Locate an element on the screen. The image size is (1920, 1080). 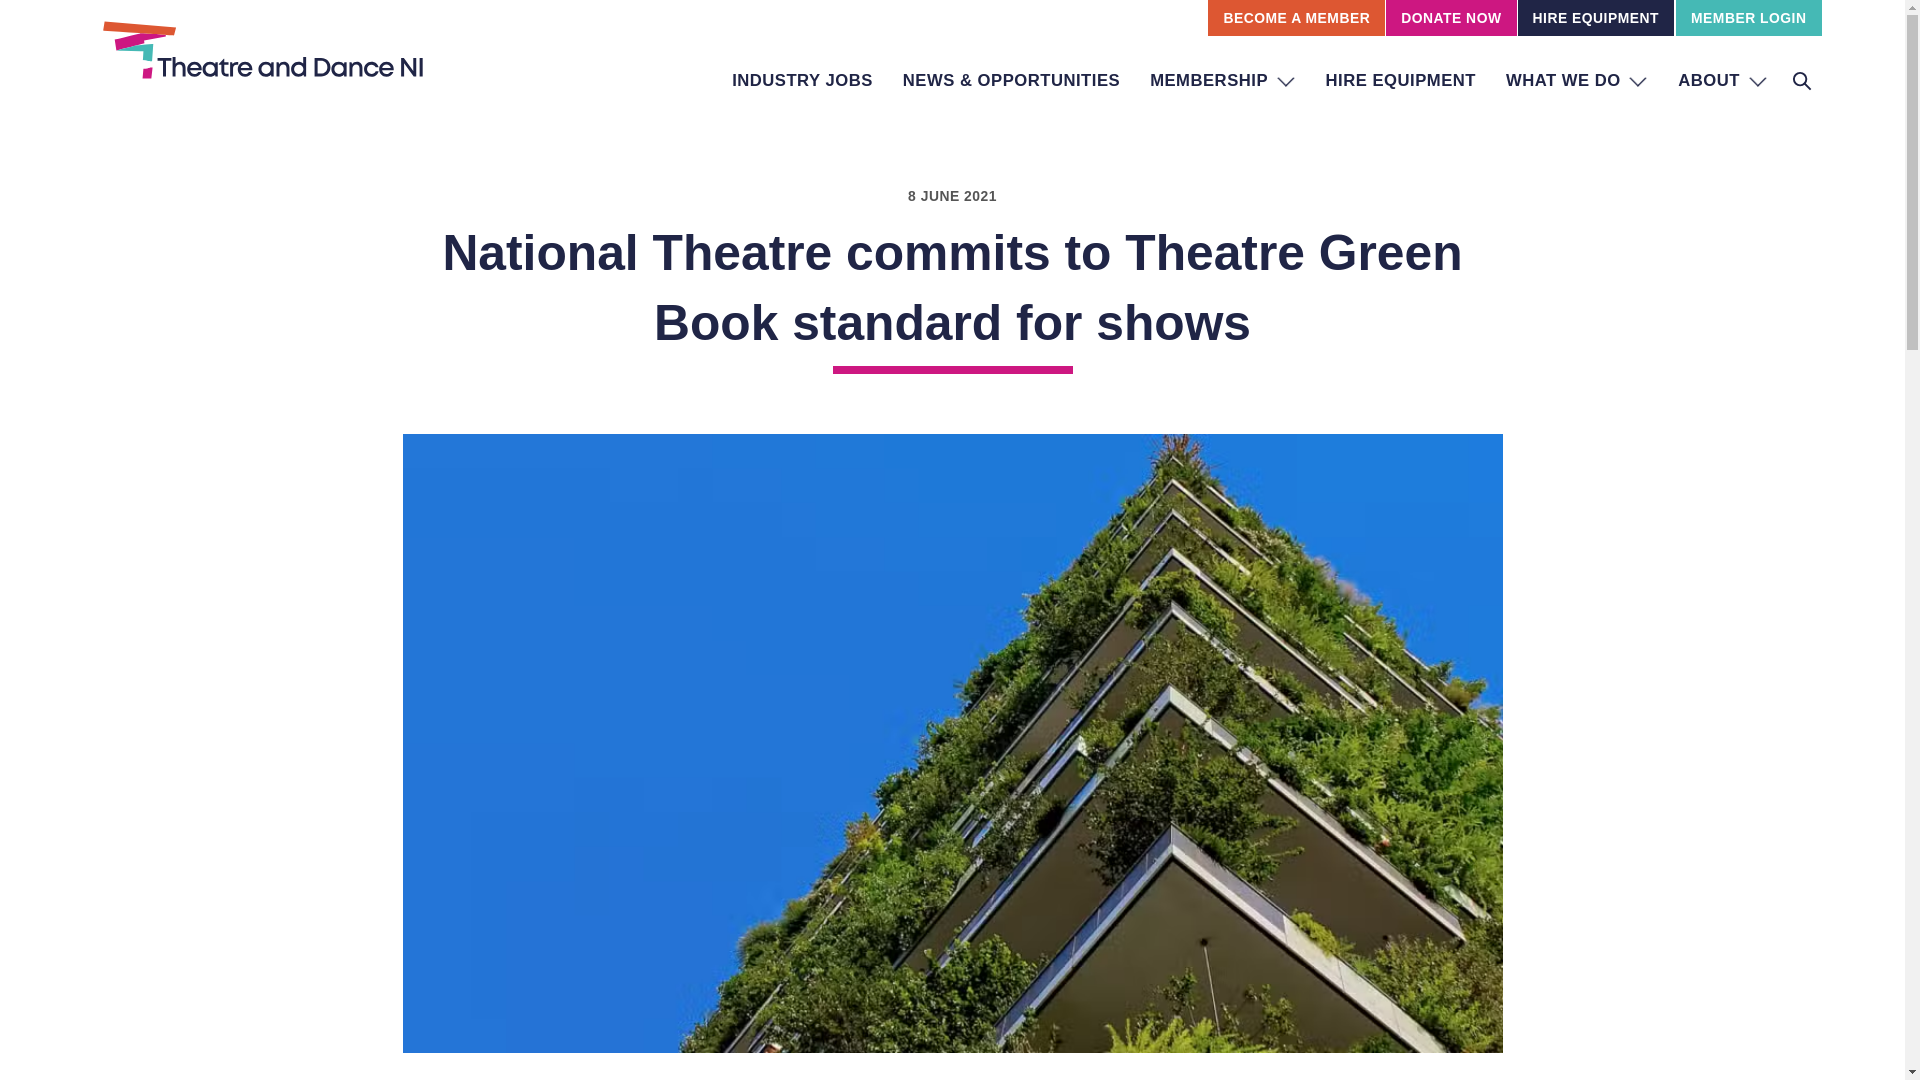
HIRE EQUIPMENT is located at coordinates (1401, 81).